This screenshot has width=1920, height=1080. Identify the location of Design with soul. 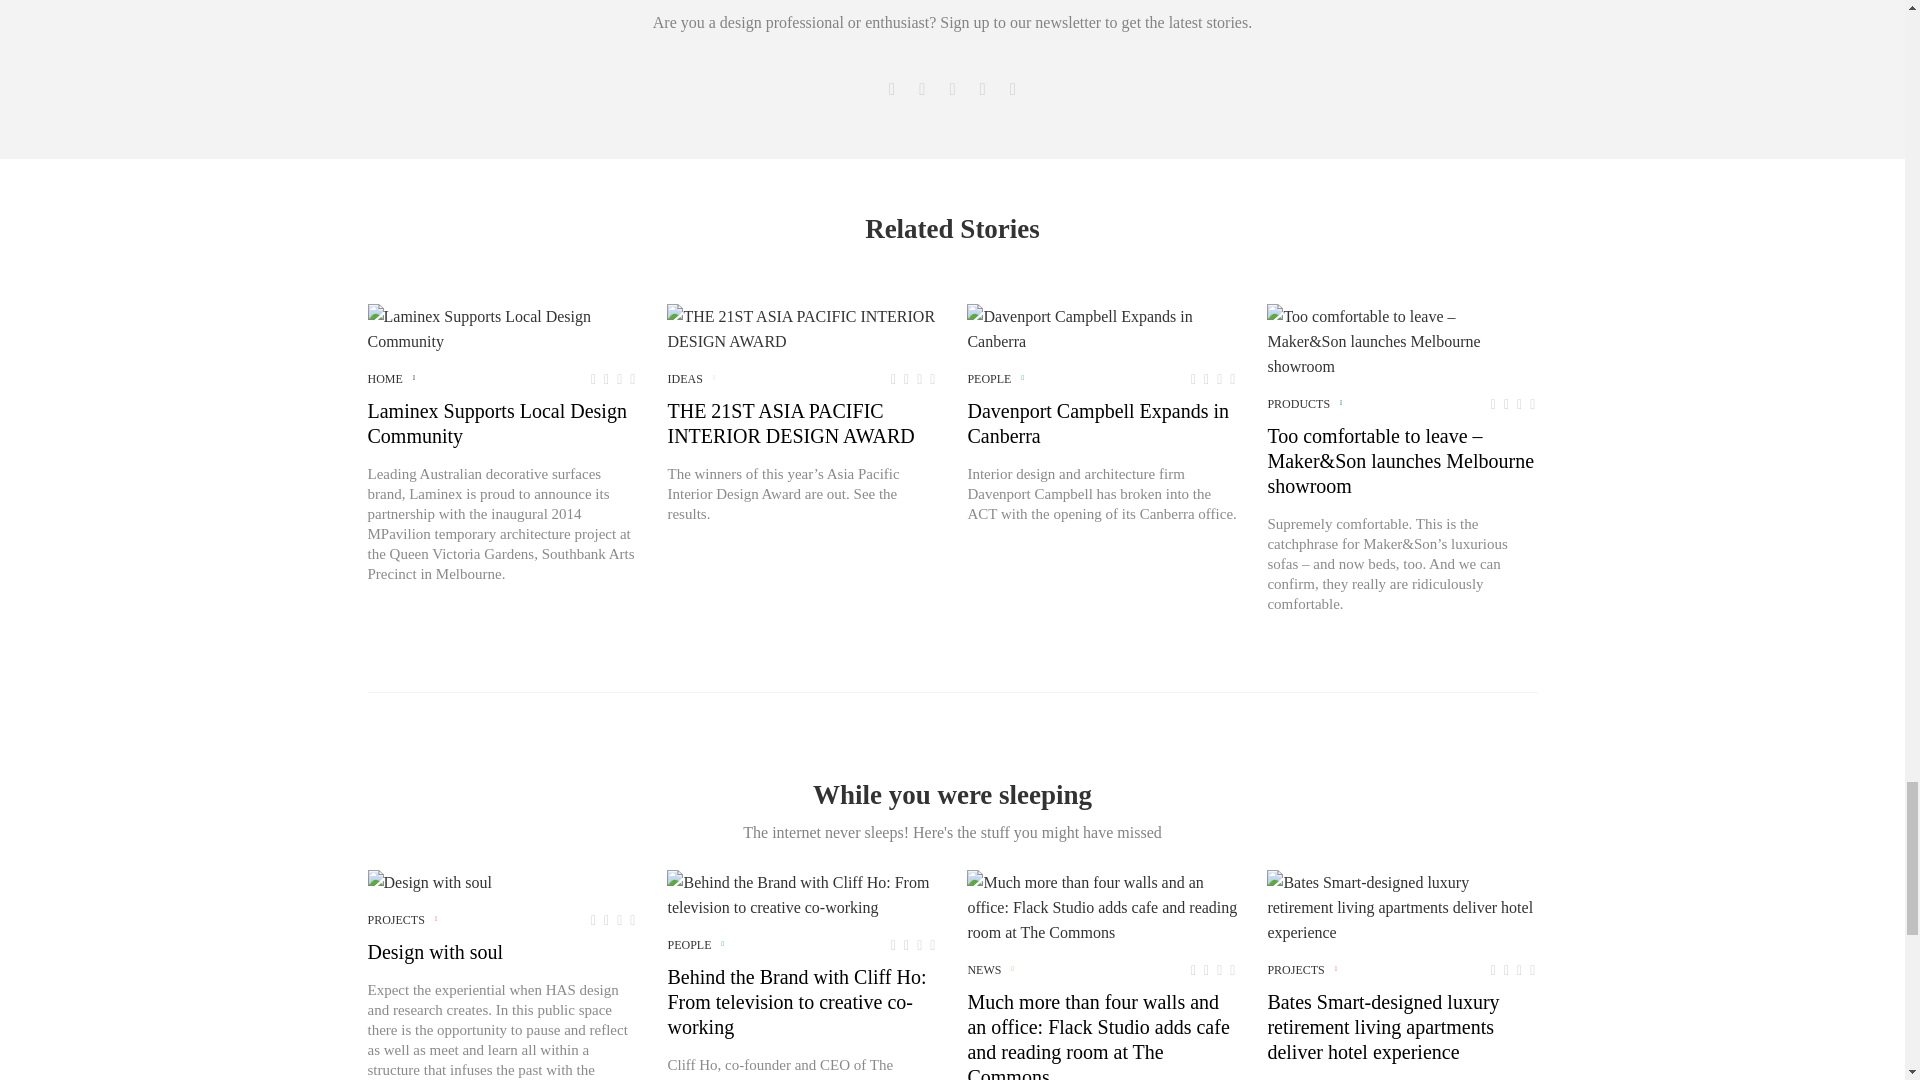
(430, 882).